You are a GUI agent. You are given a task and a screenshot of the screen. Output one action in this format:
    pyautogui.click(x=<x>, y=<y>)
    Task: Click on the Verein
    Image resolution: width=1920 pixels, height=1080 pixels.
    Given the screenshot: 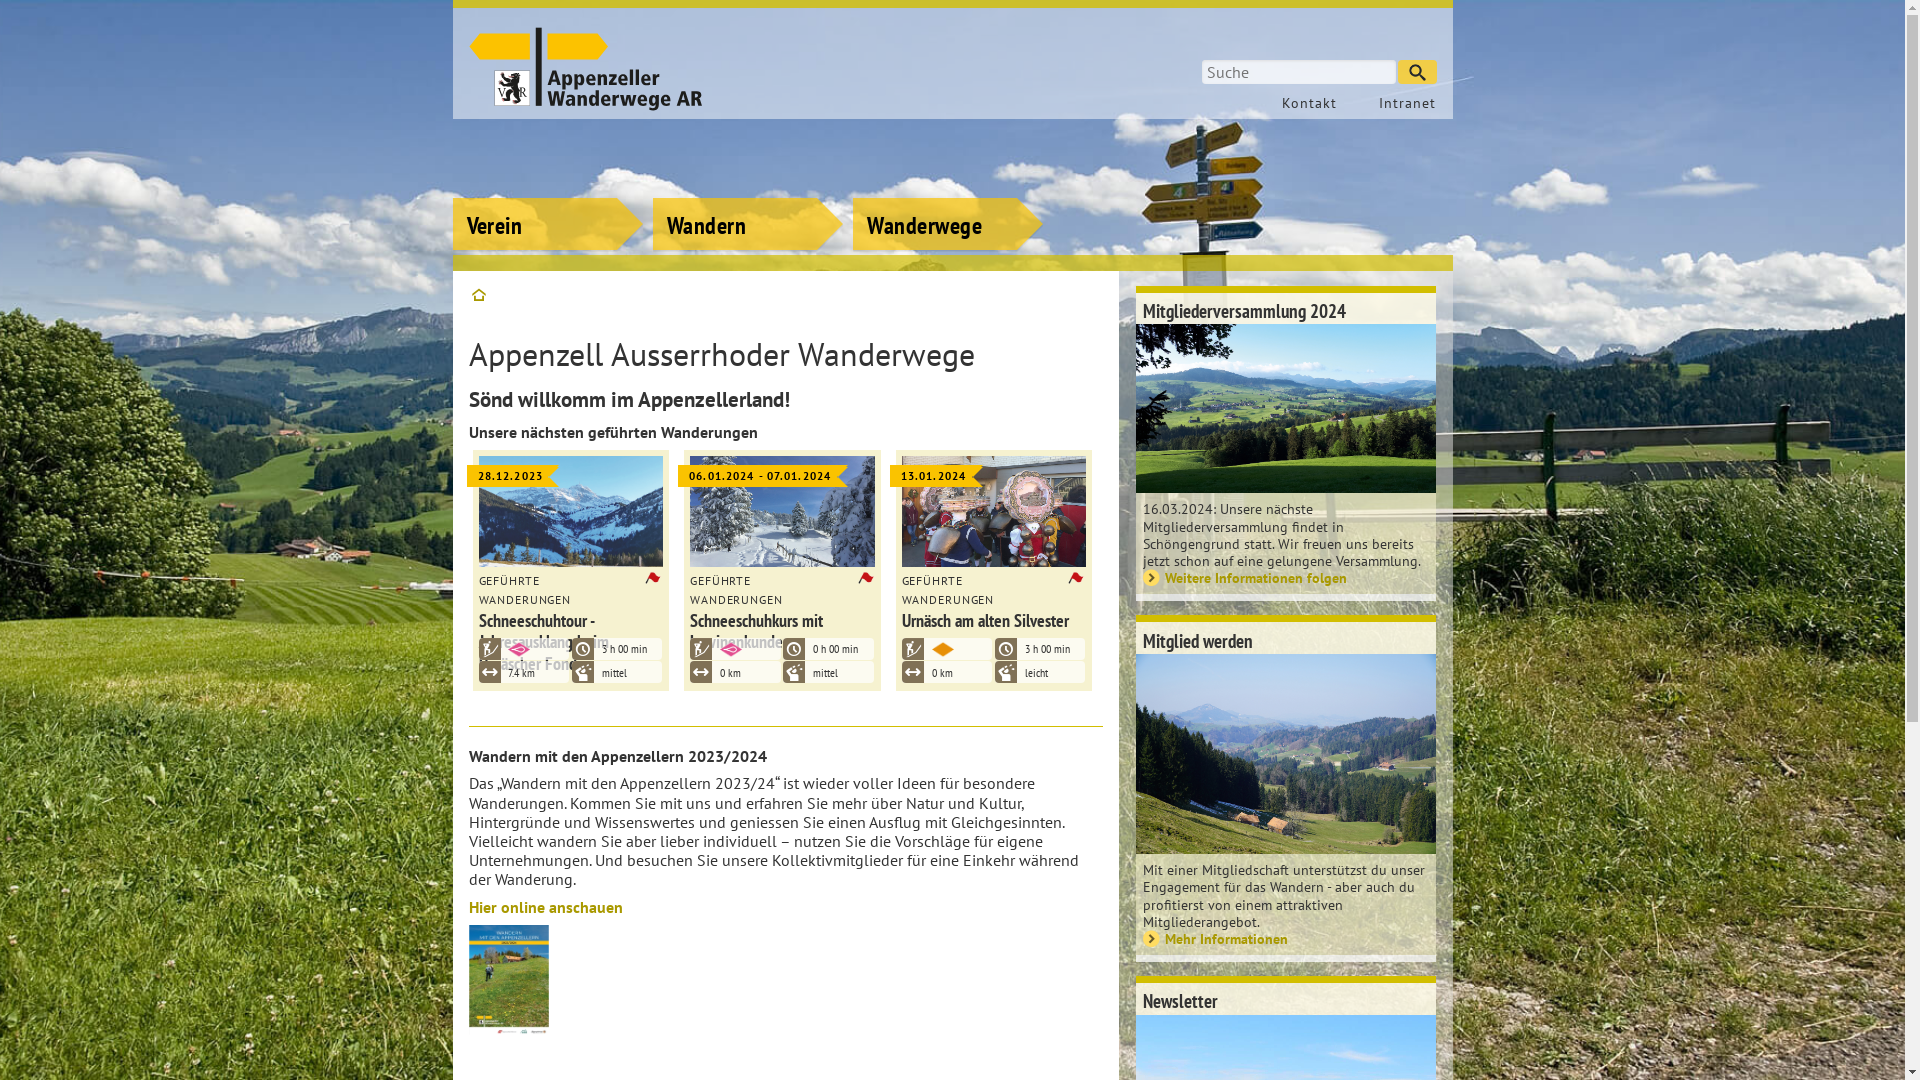 What is the action you would take?
    pyautogui.click(x=547, y=195)
    